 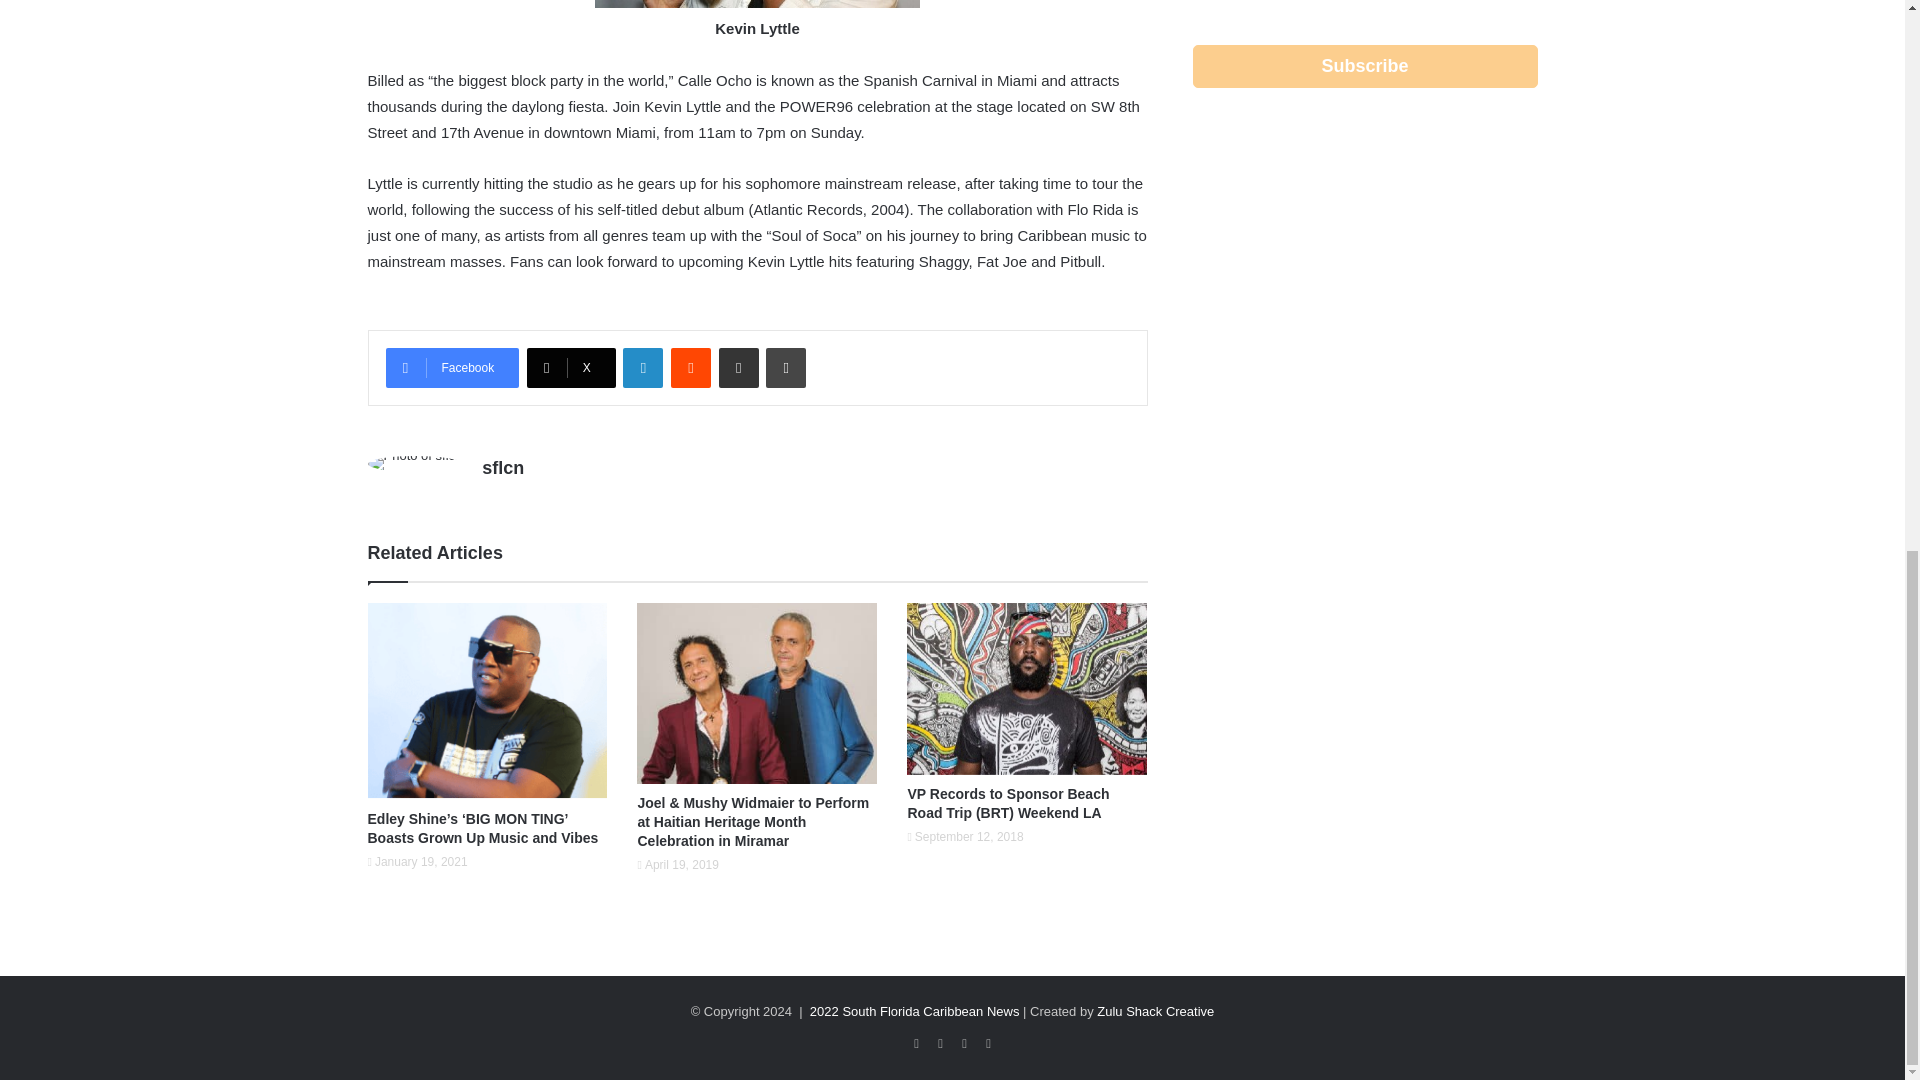 I want to click on Share via Email, so click(x=738, y=367).